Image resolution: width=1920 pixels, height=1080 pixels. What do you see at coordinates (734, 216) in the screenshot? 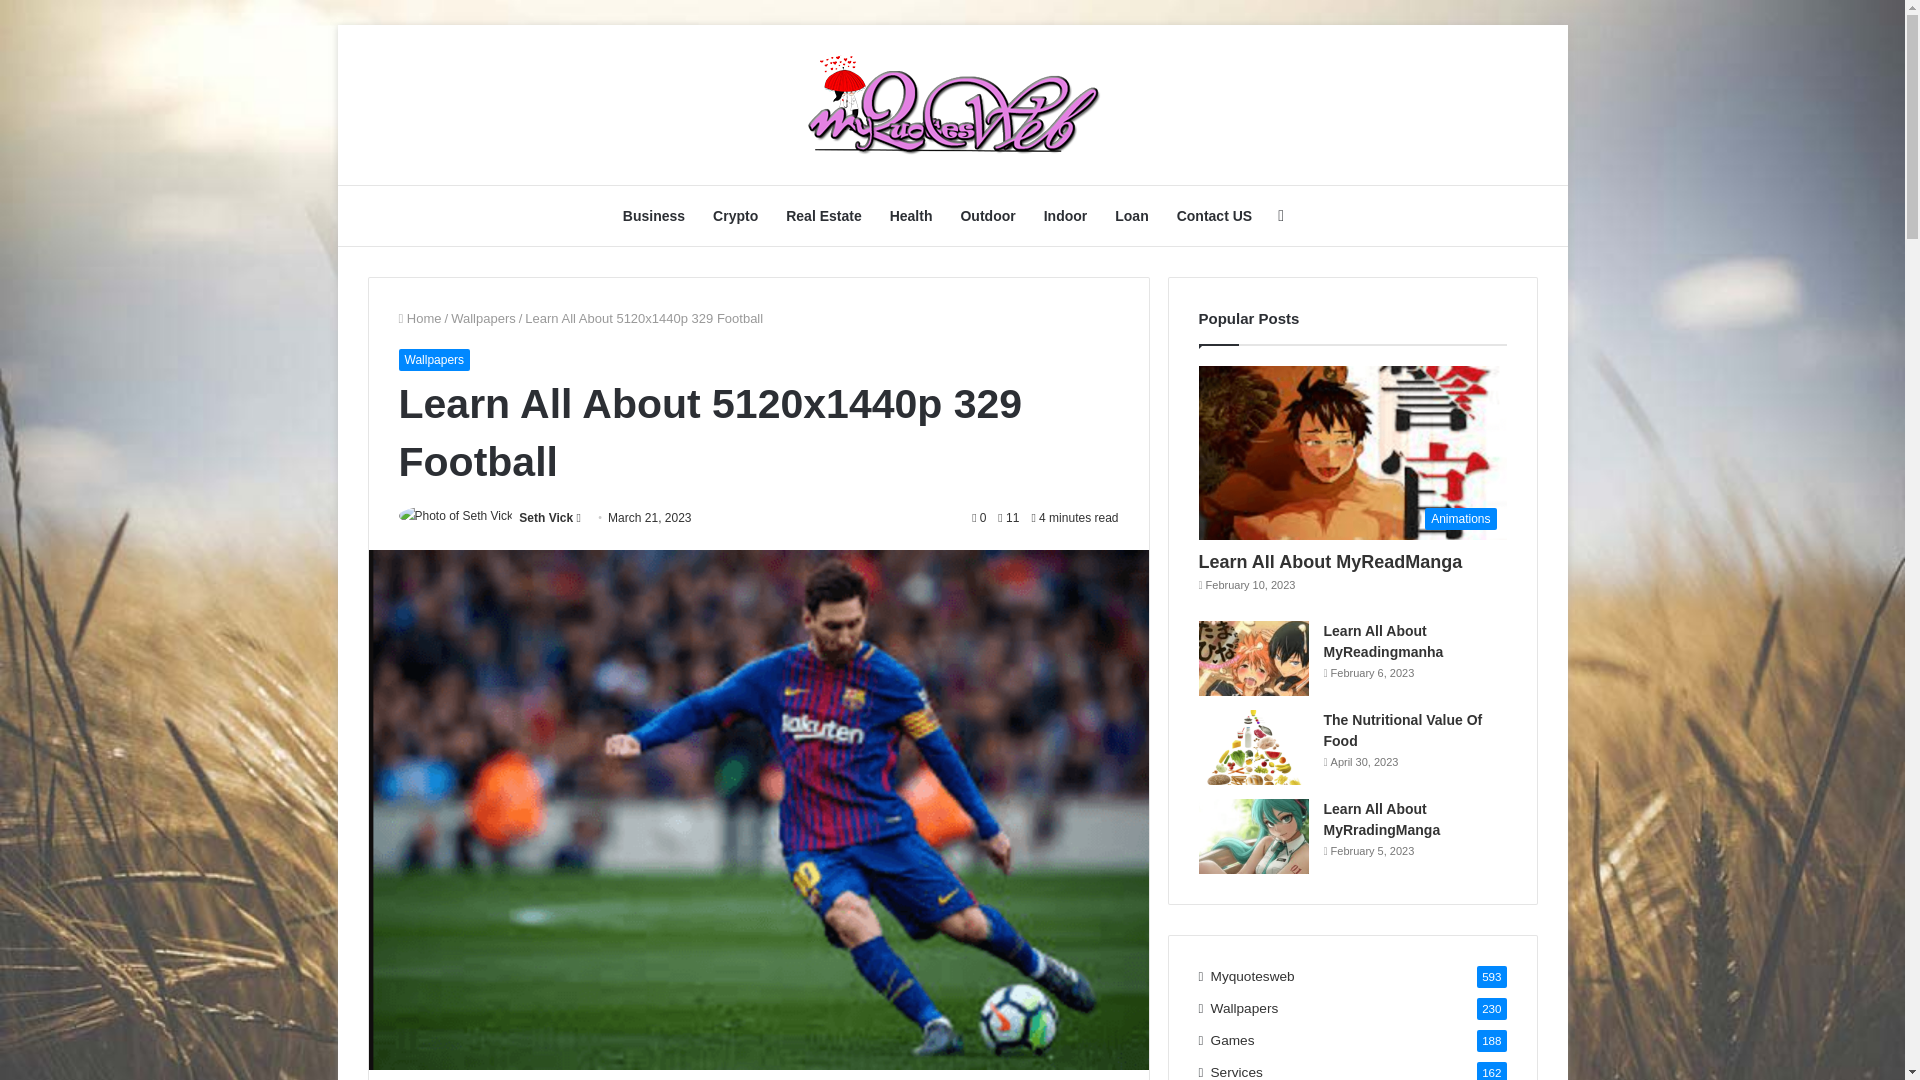
I see `Crypto` at bounding box center [734, 216].